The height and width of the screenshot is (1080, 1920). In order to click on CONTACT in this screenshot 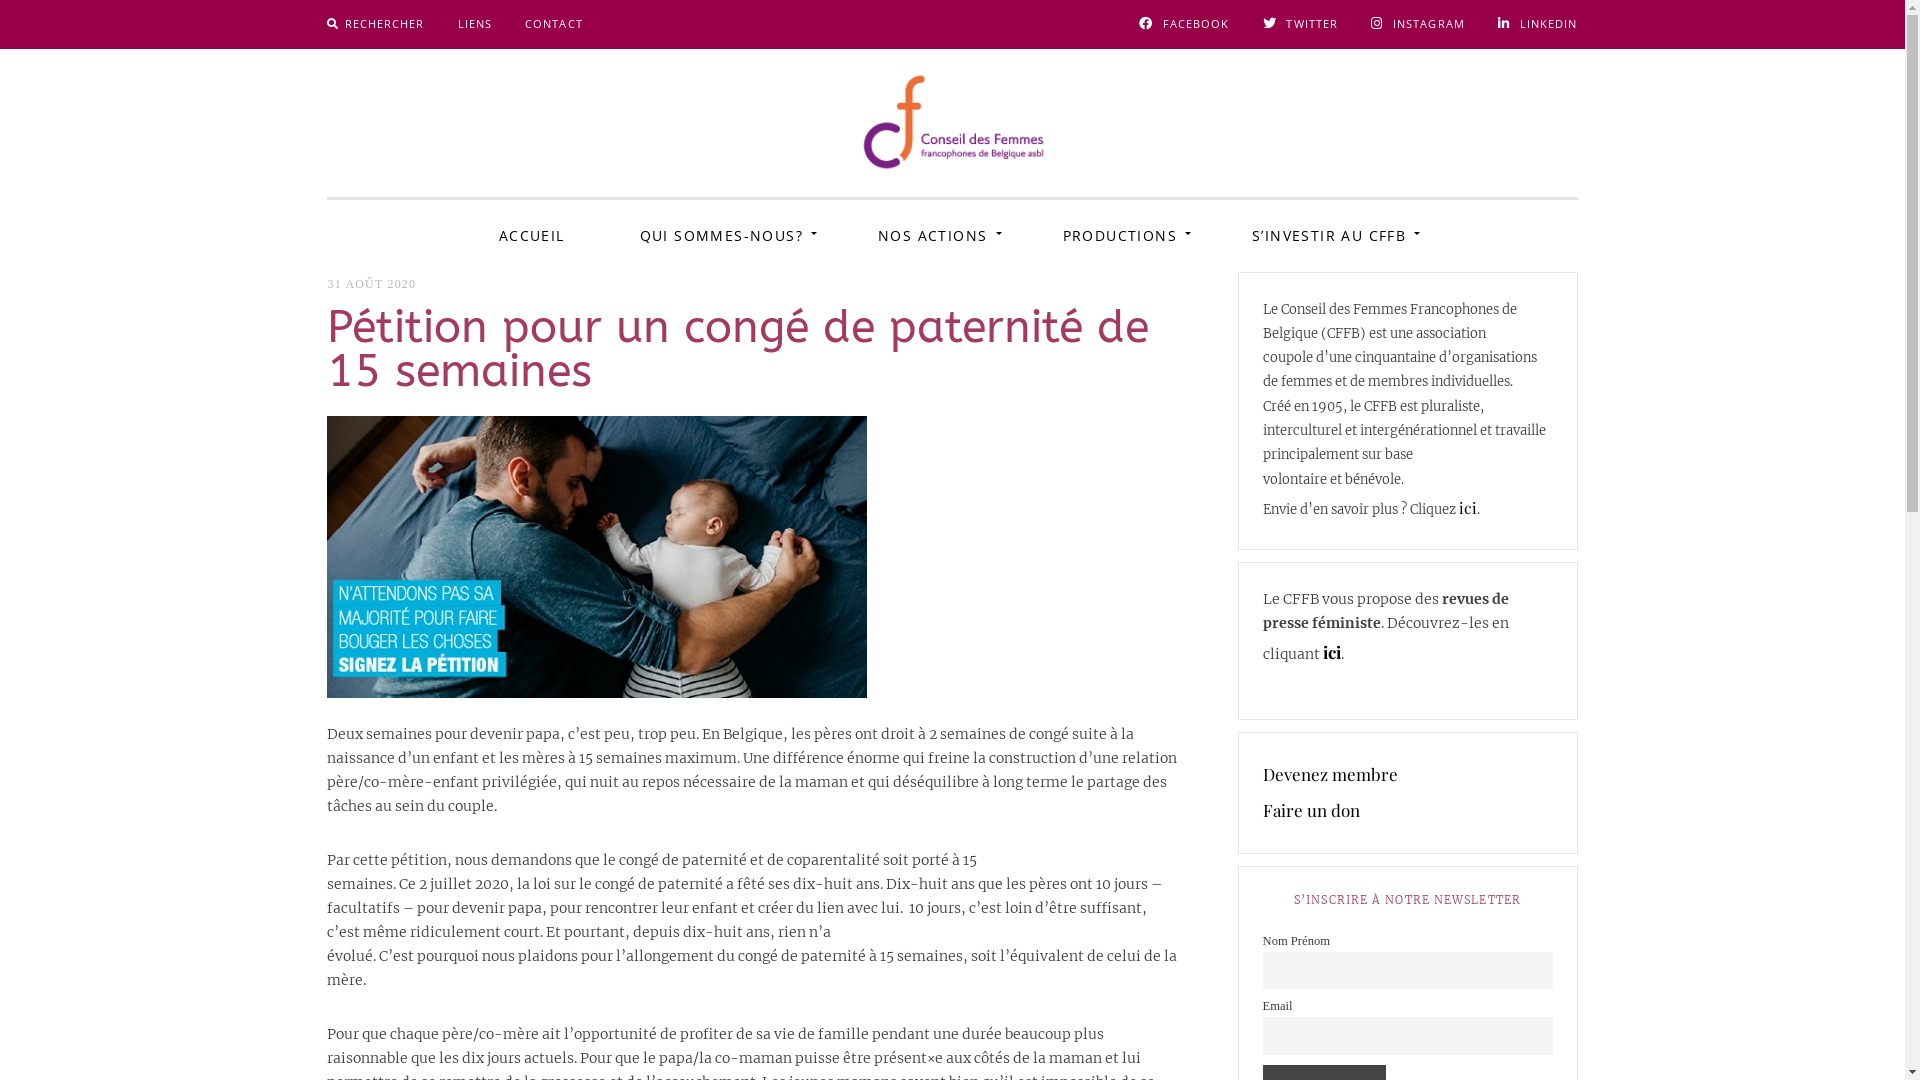, I will do `click(554, 24)`.